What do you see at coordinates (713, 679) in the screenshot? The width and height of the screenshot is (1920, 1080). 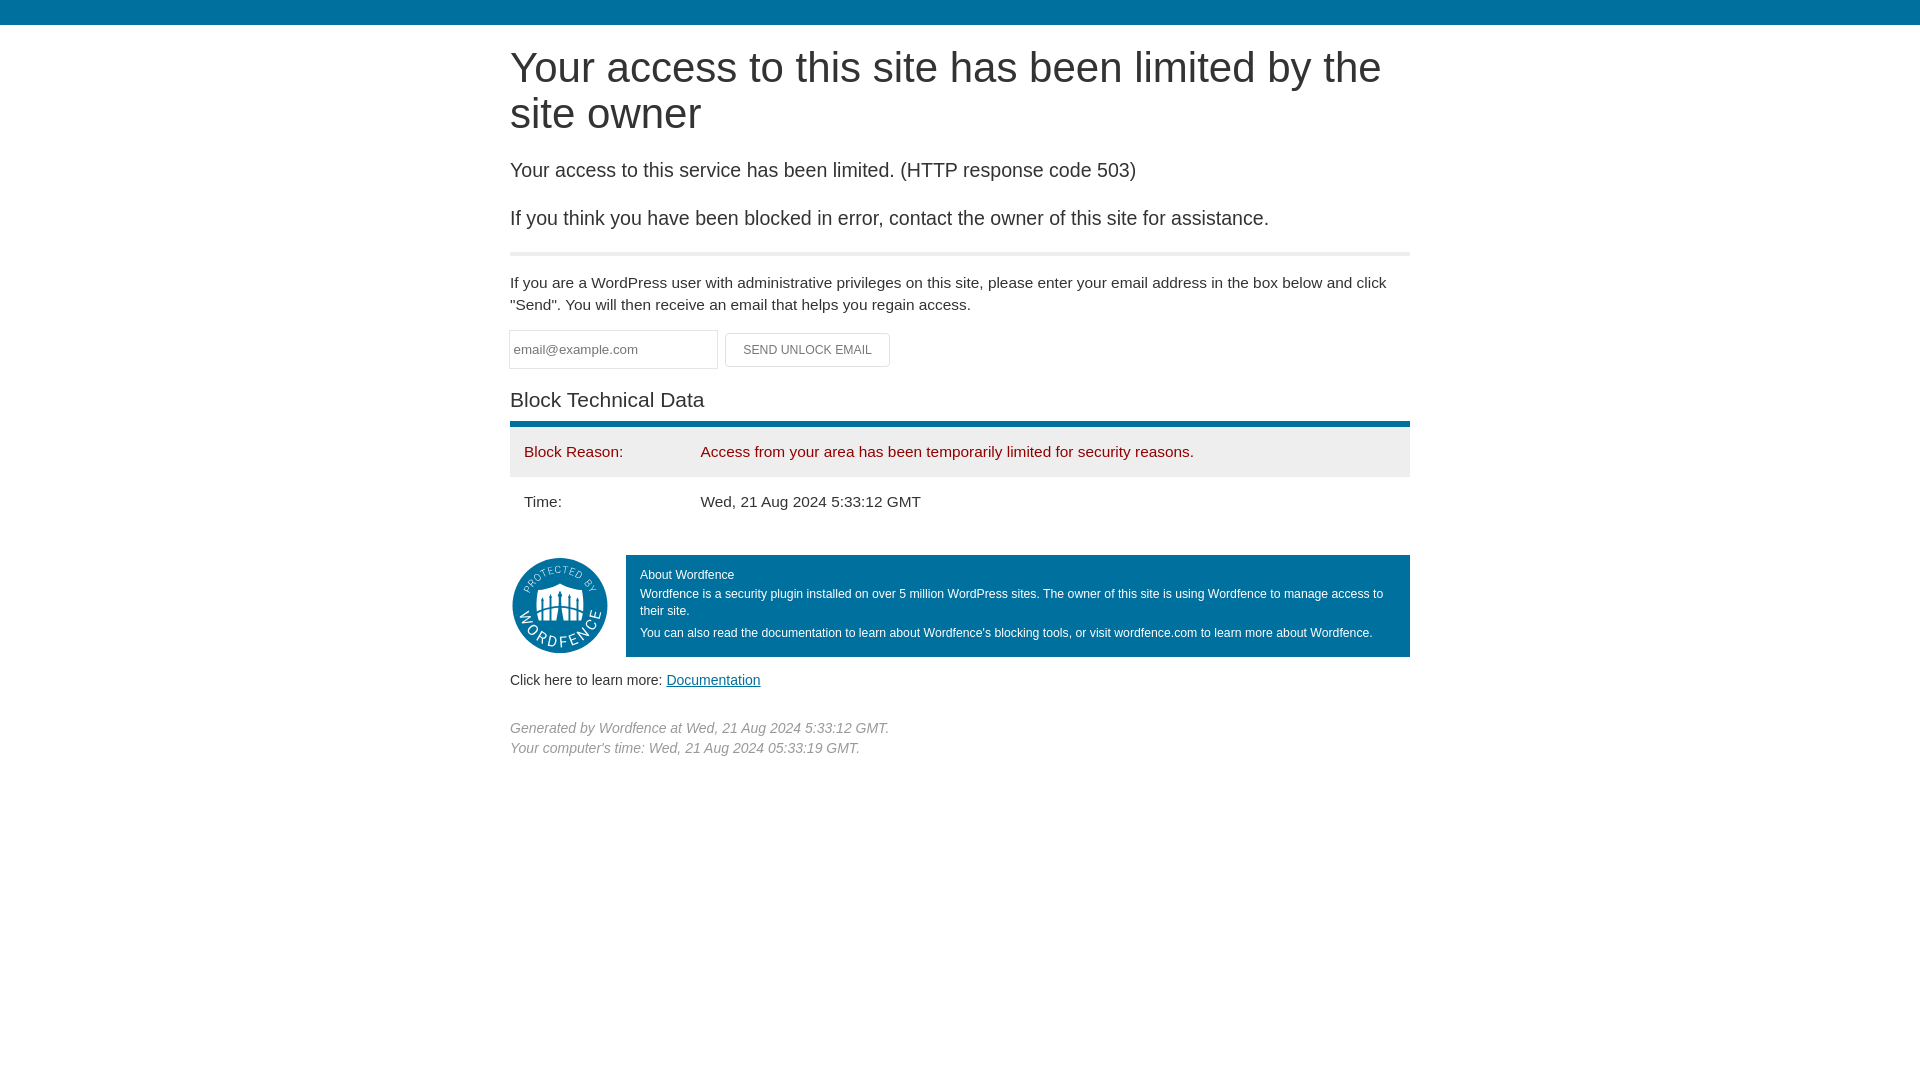 I see `Documentation` at bounding box center [713, 679].